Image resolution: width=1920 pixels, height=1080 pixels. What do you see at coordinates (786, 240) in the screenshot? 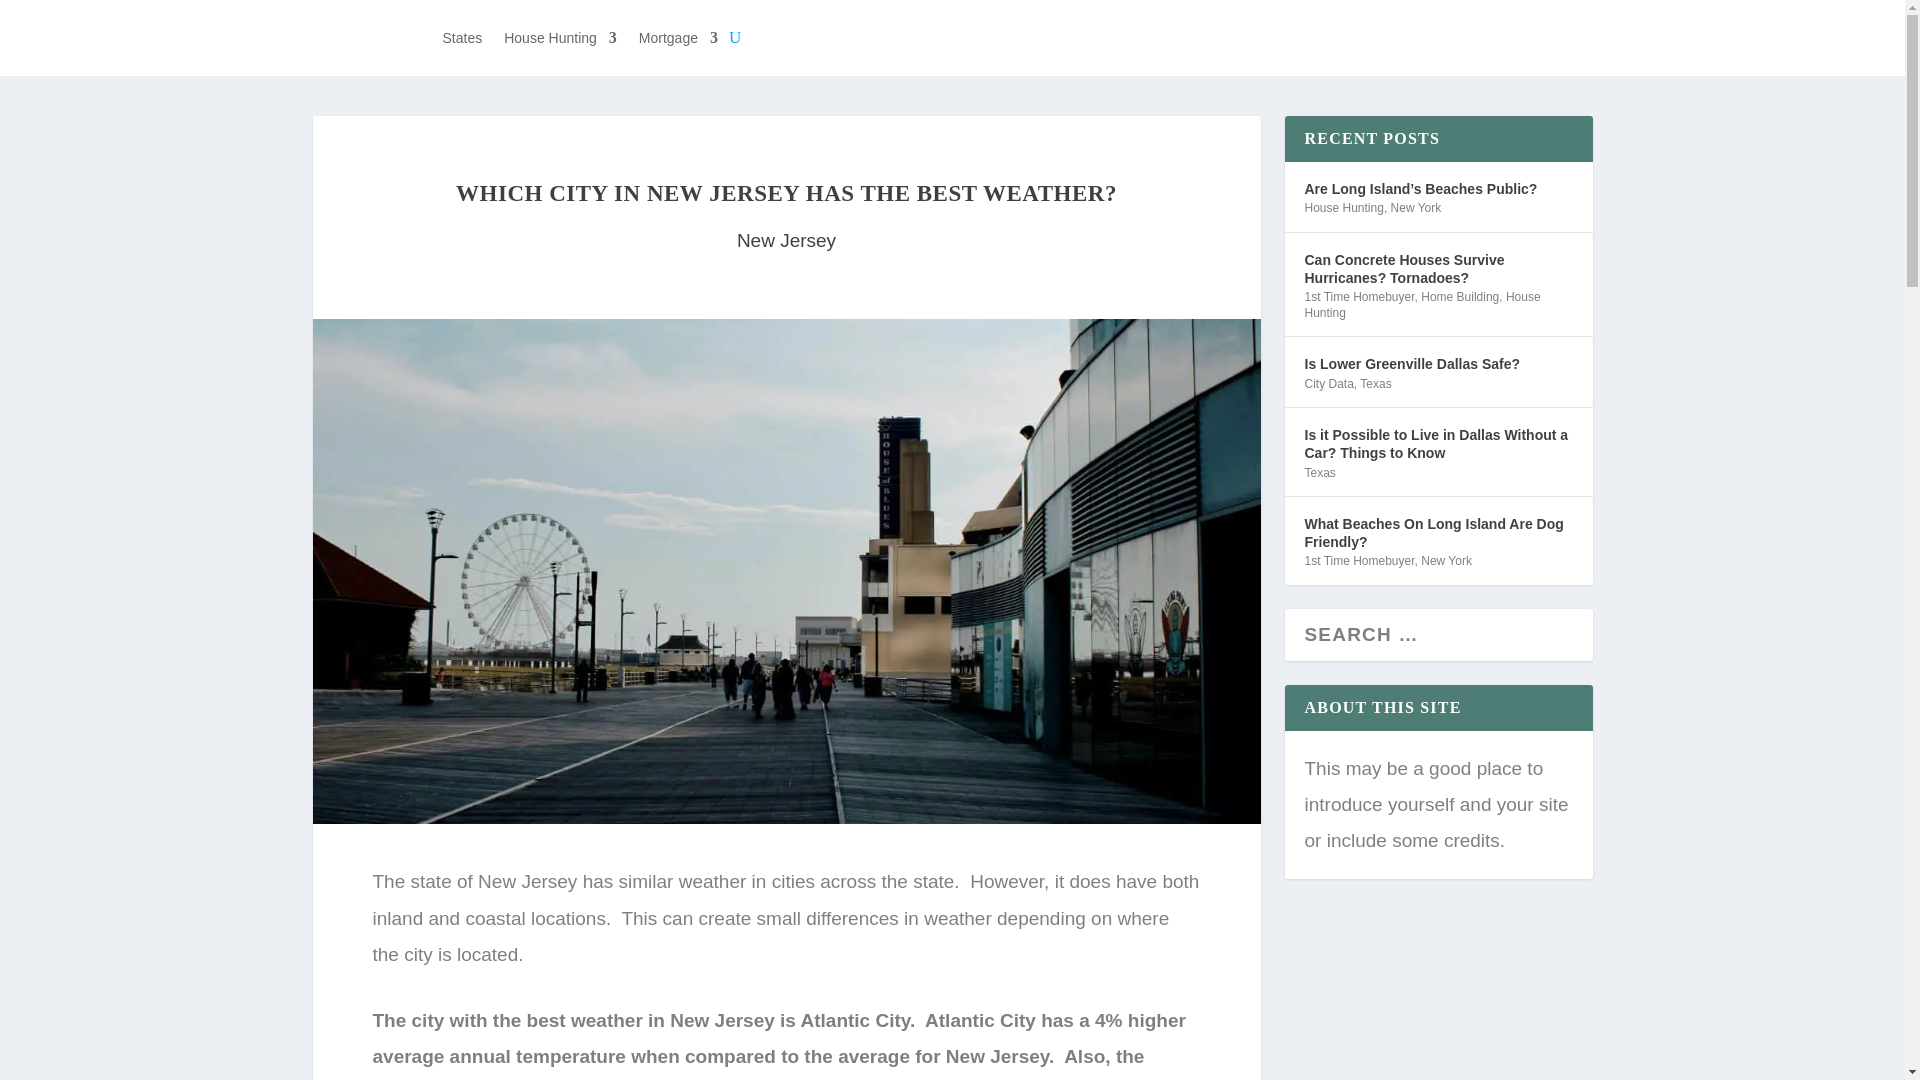
I see `New Jersey` at bounding box center [786, 240].